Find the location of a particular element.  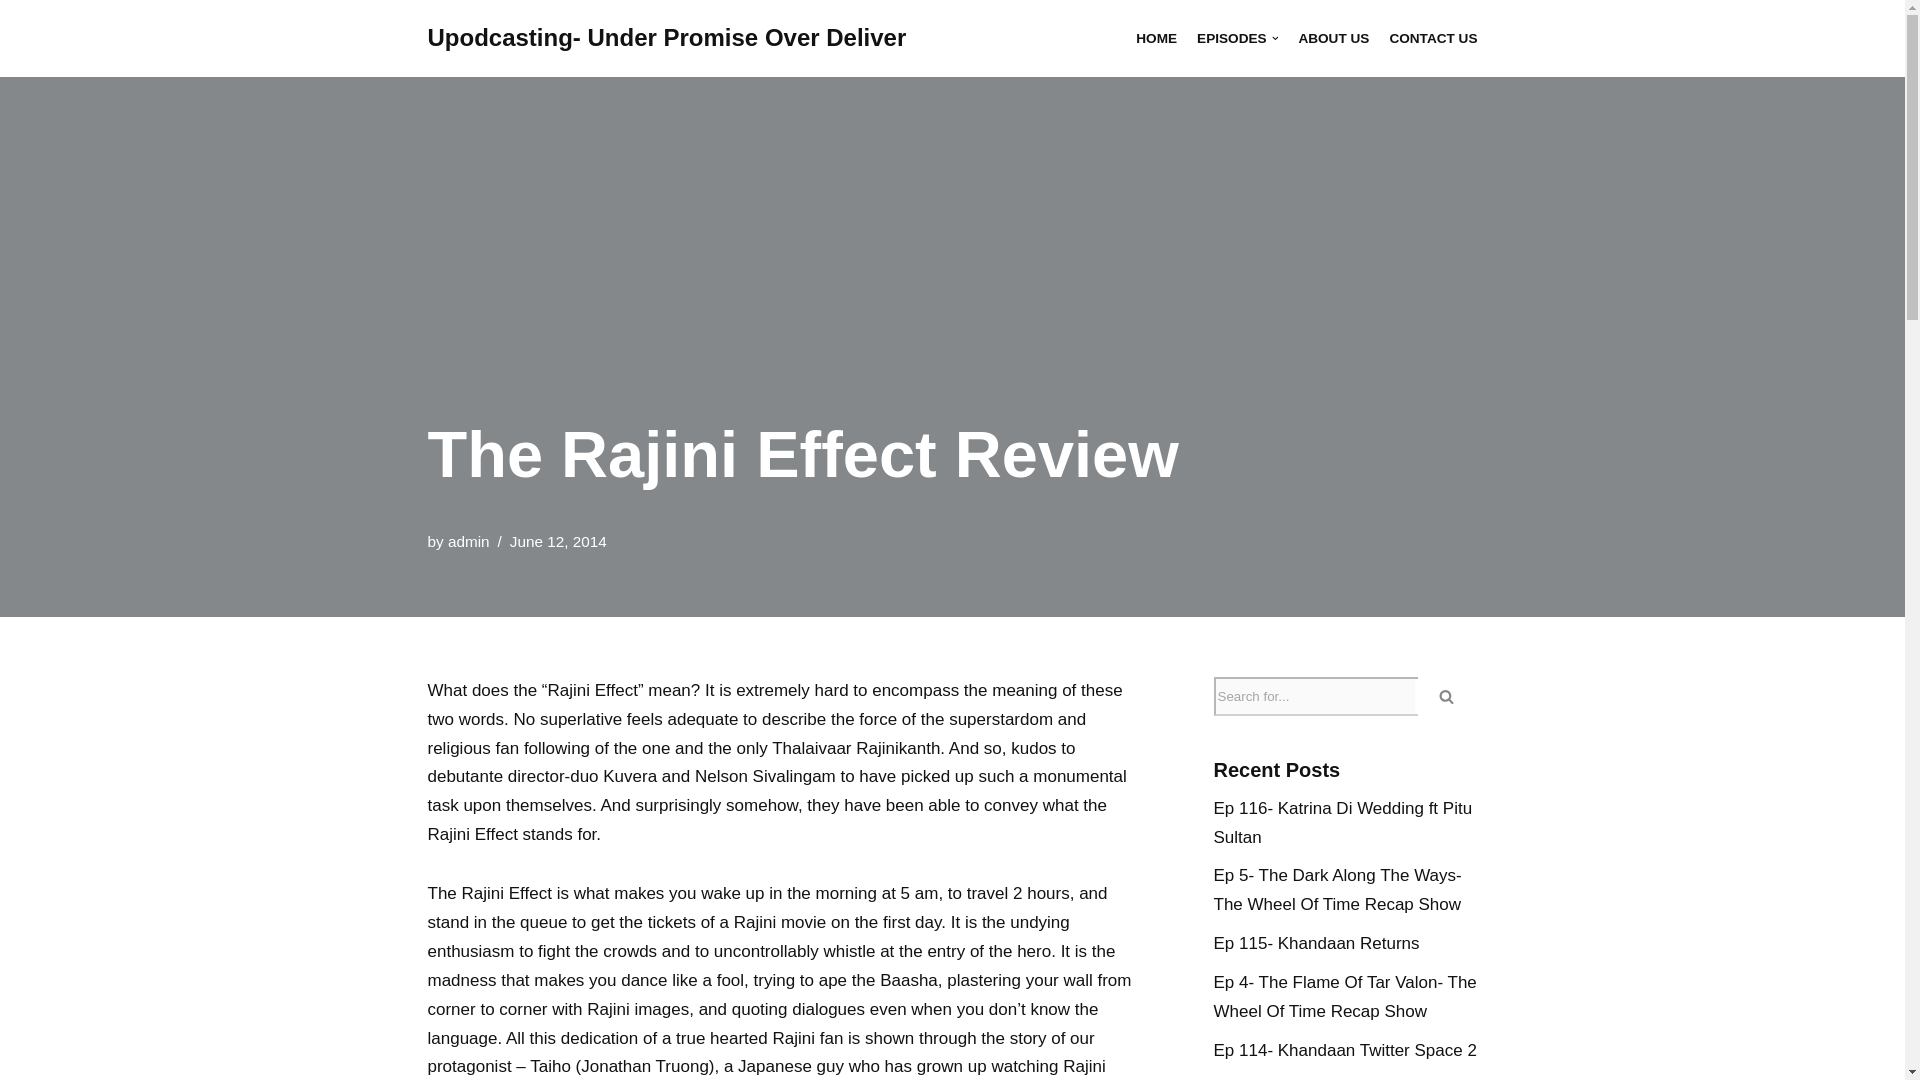

Ep 116- Katrina Di Wedding ft Pitu Sultan is located at coordinates (1342, 822).